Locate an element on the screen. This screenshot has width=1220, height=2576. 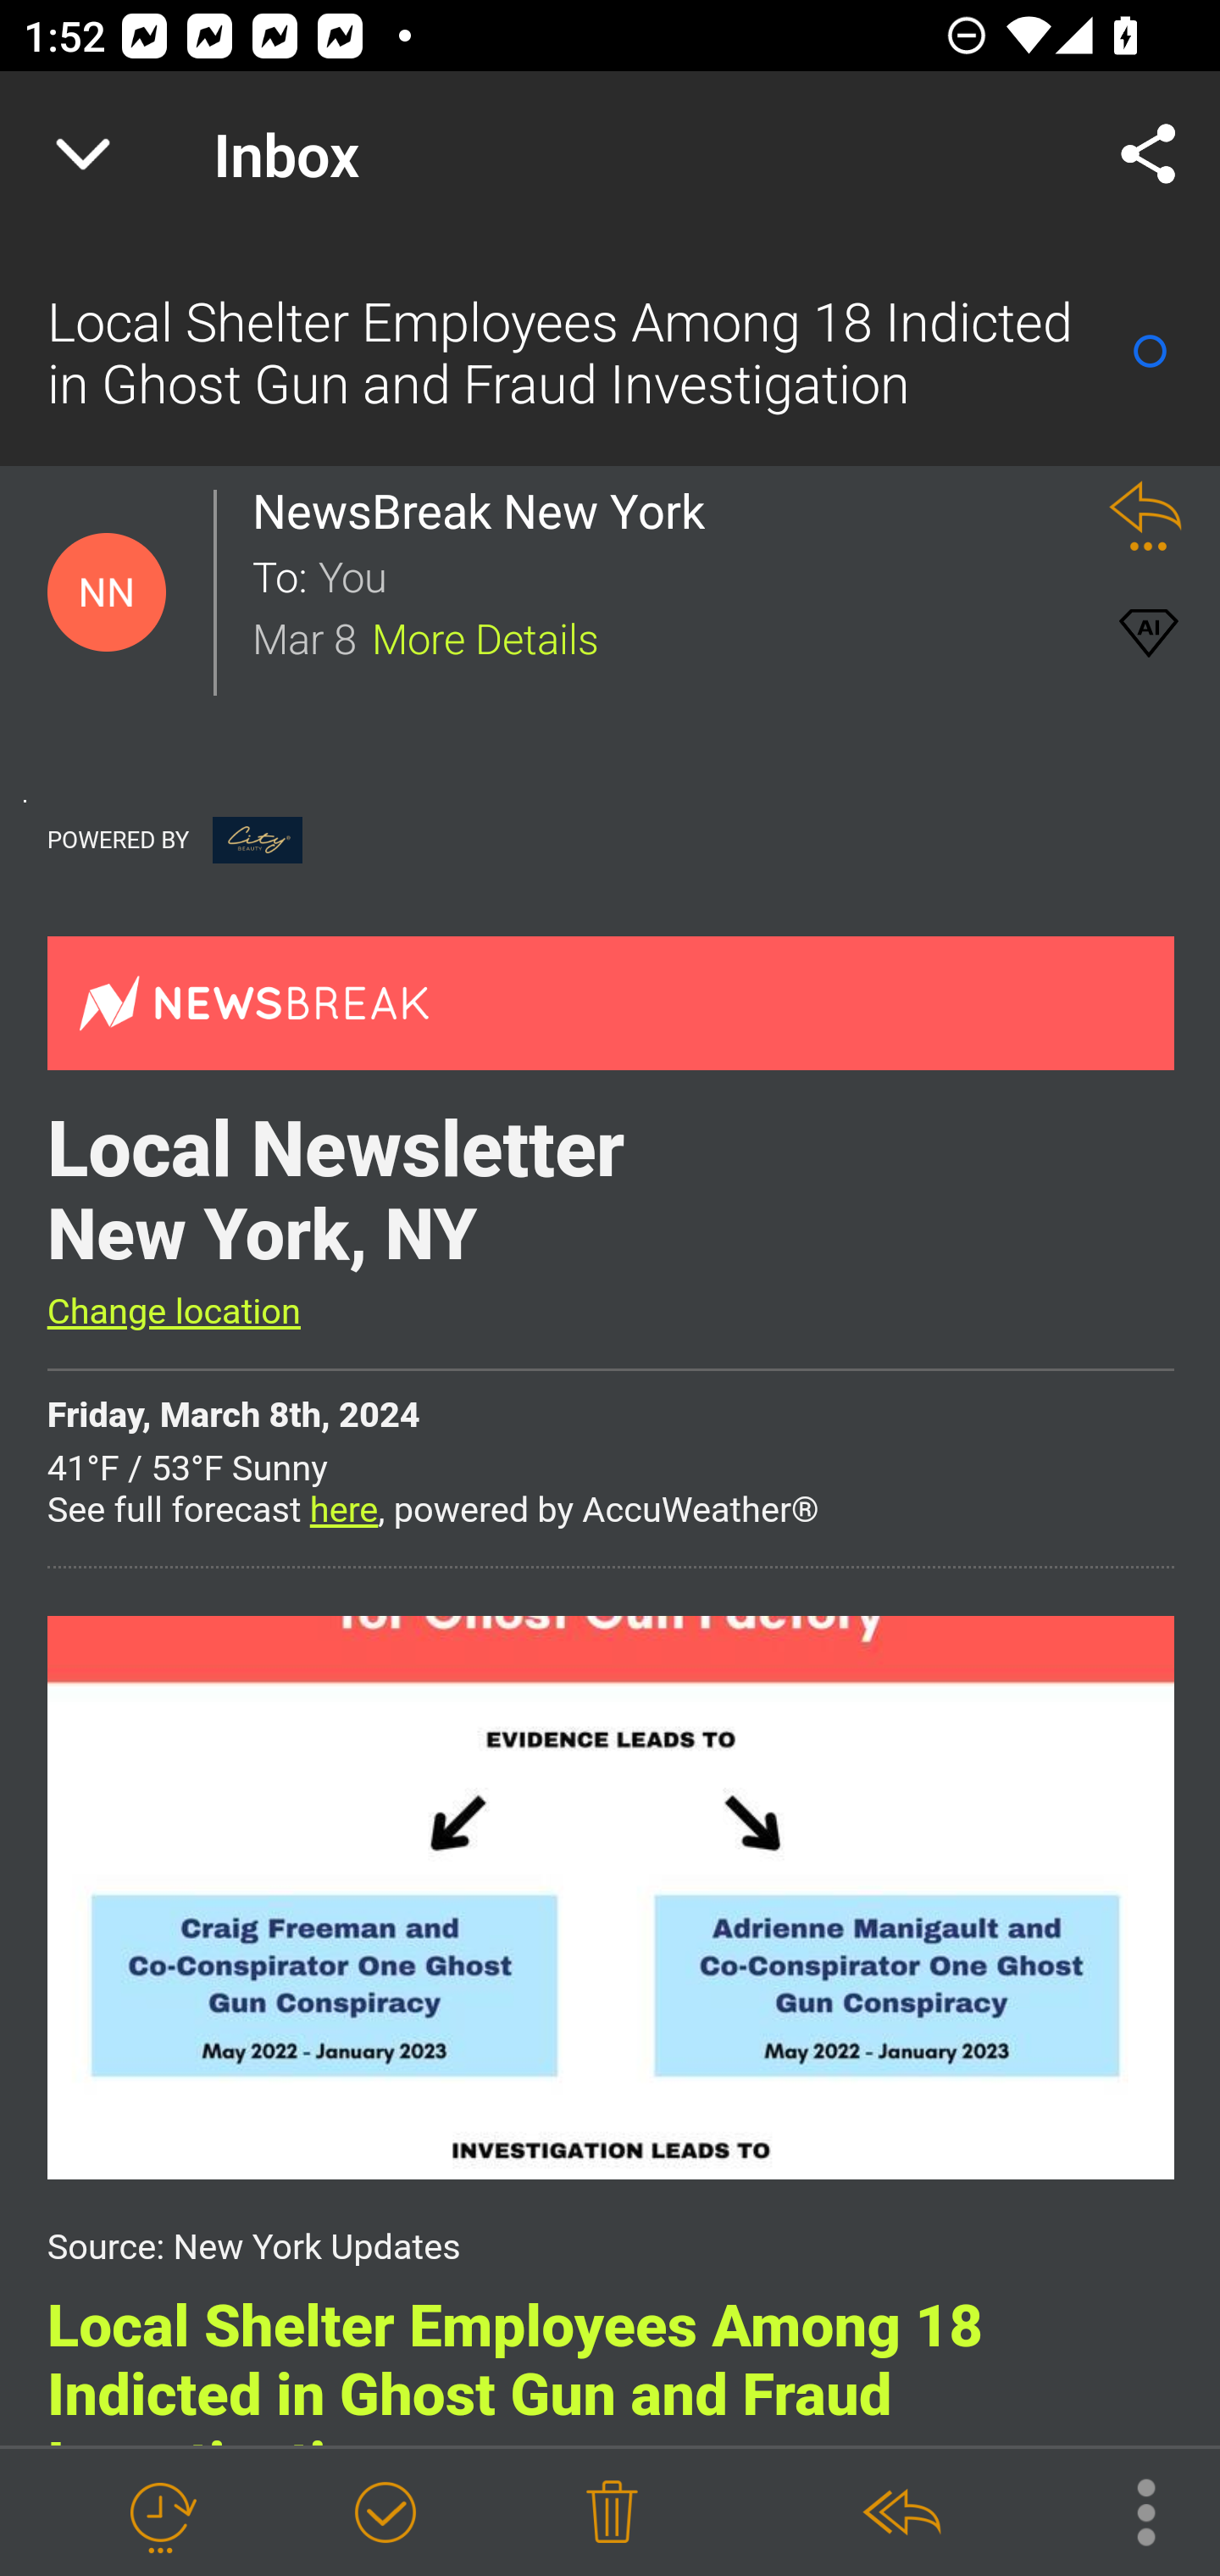
More Options is located at coordinates (1129, 2510).